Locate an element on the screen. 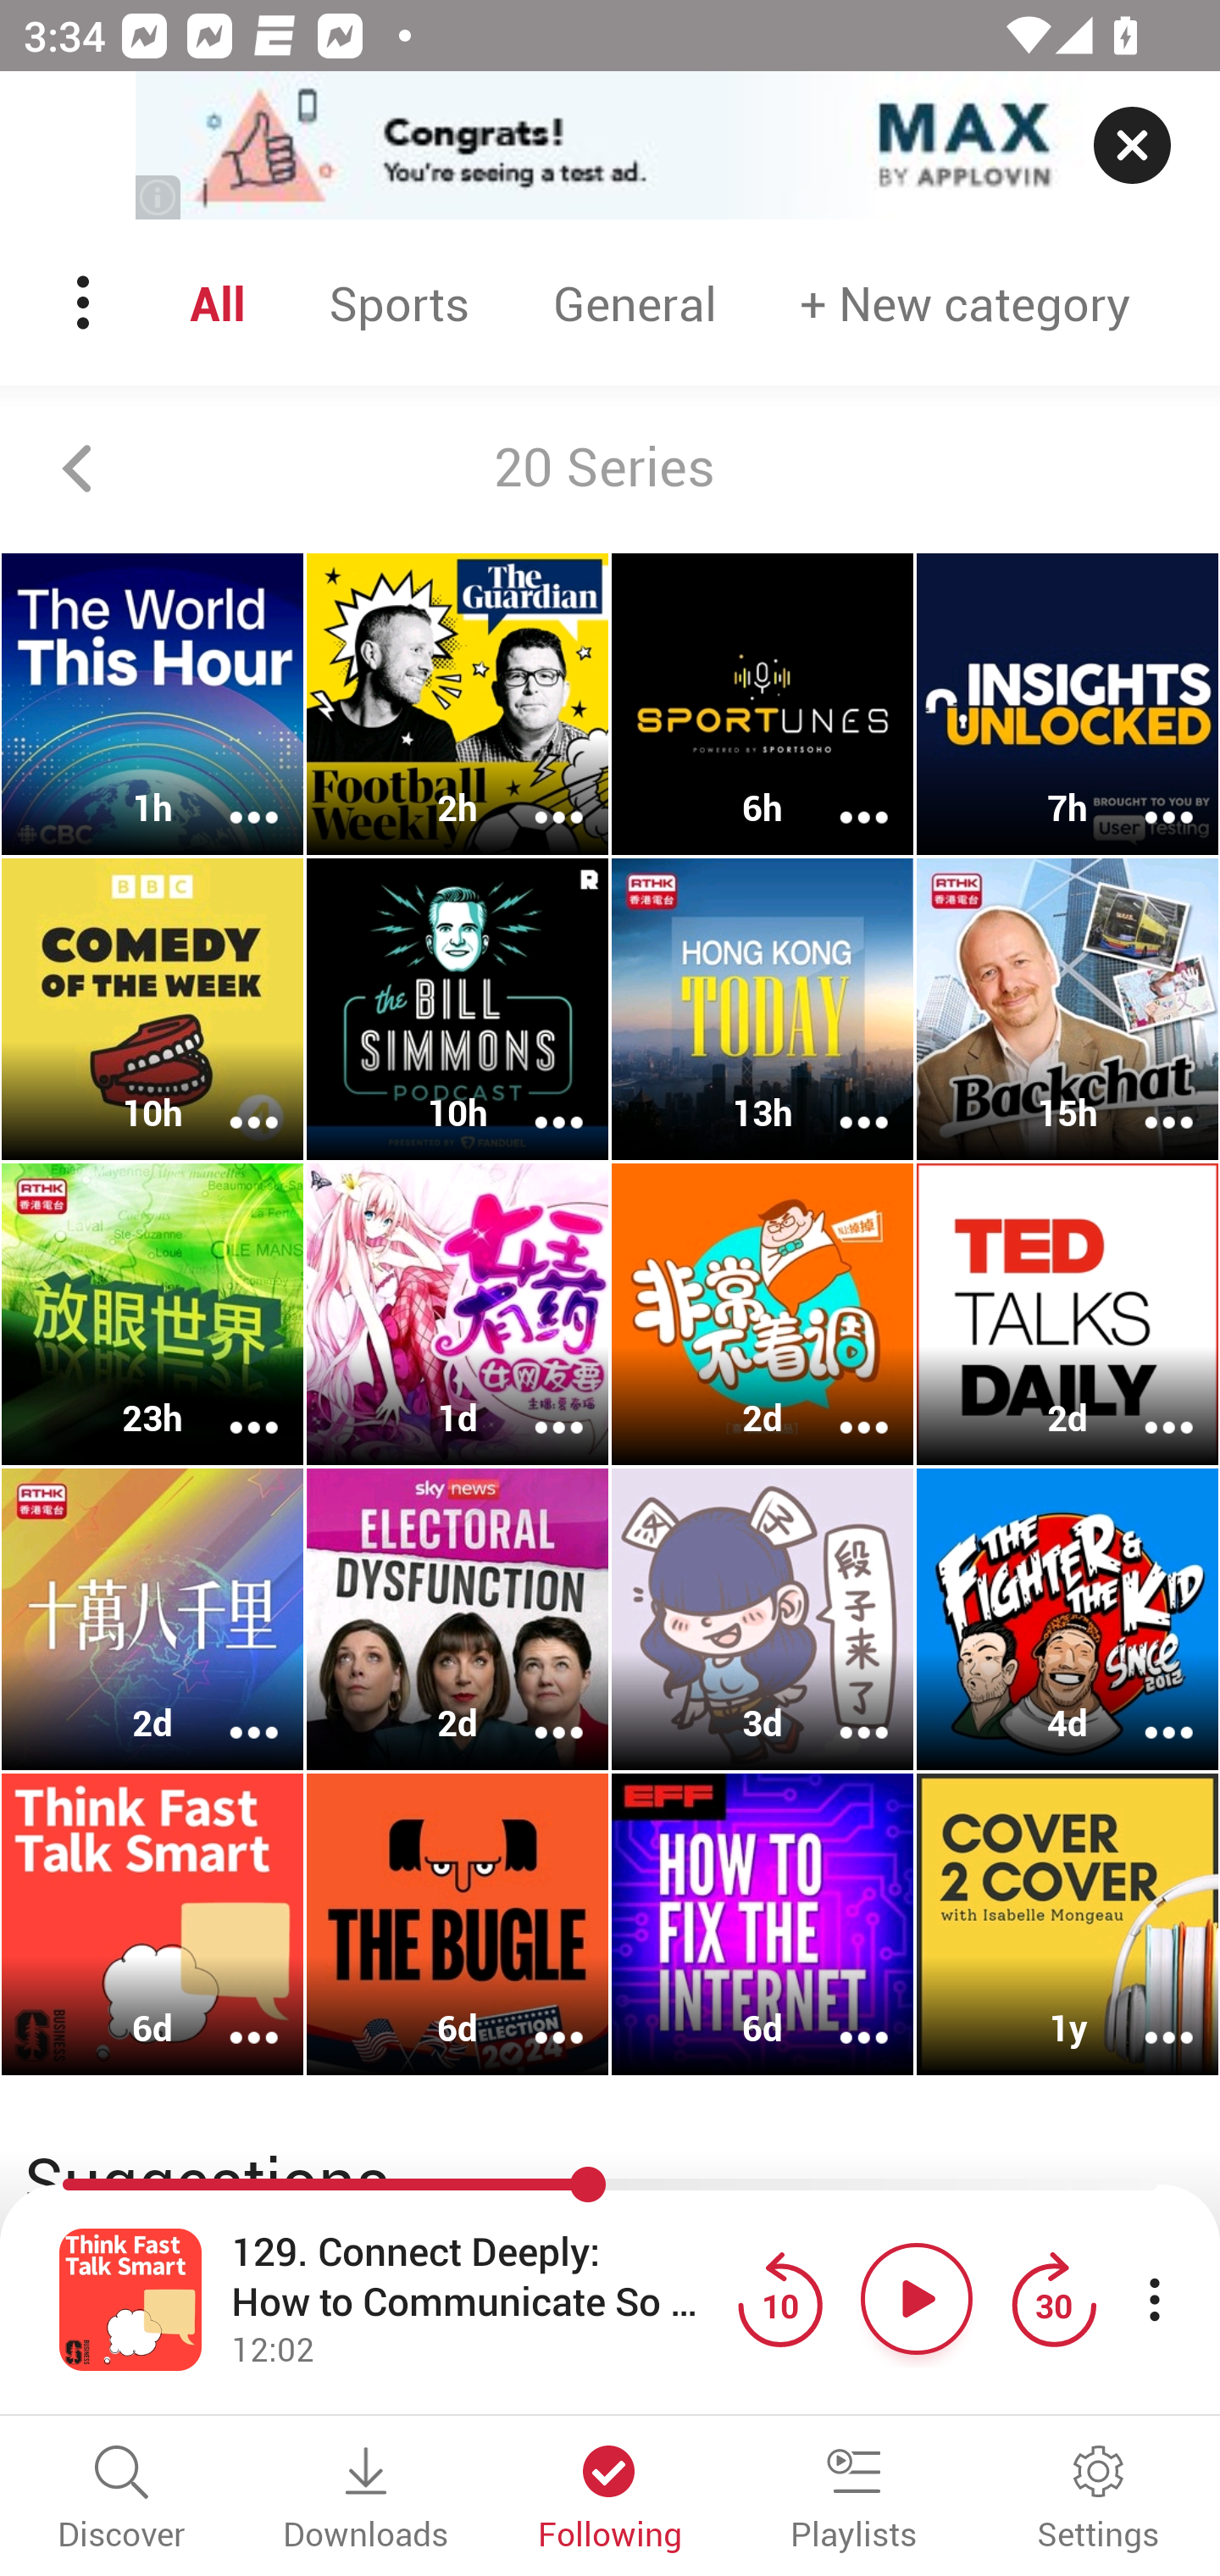 Image resolution: width=1220 pixels, height=2576 pixels. All is located at coordinates (217, 303).